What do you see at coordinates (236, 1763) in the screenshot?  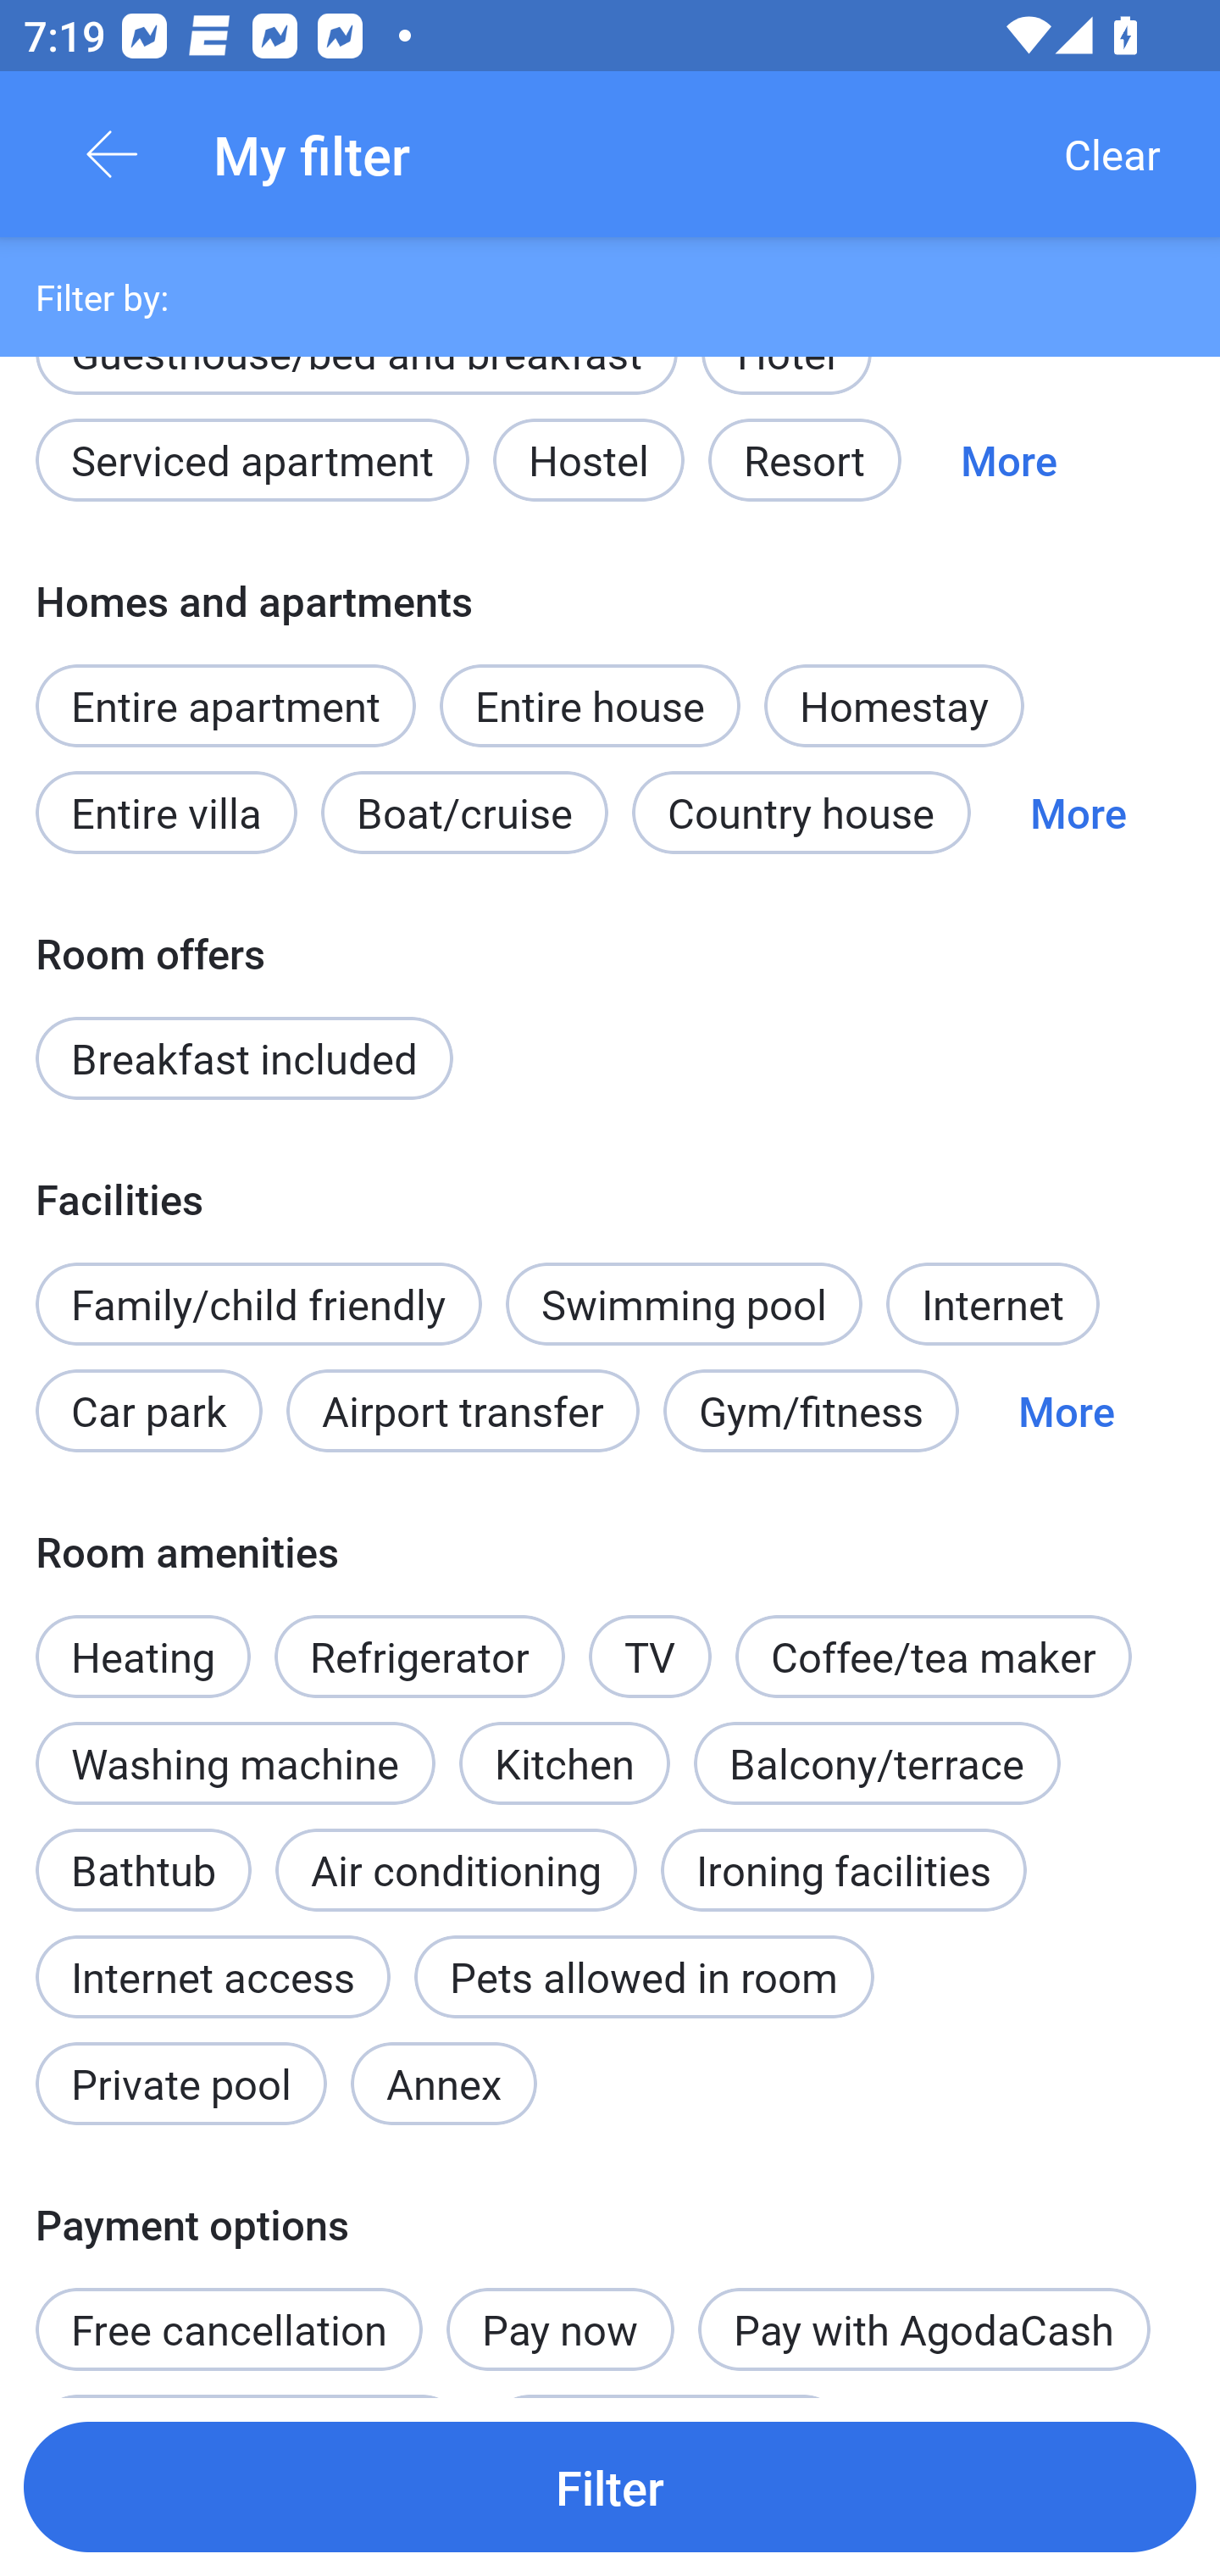 I see `Washing machine` at bounding box center [236, 1763].